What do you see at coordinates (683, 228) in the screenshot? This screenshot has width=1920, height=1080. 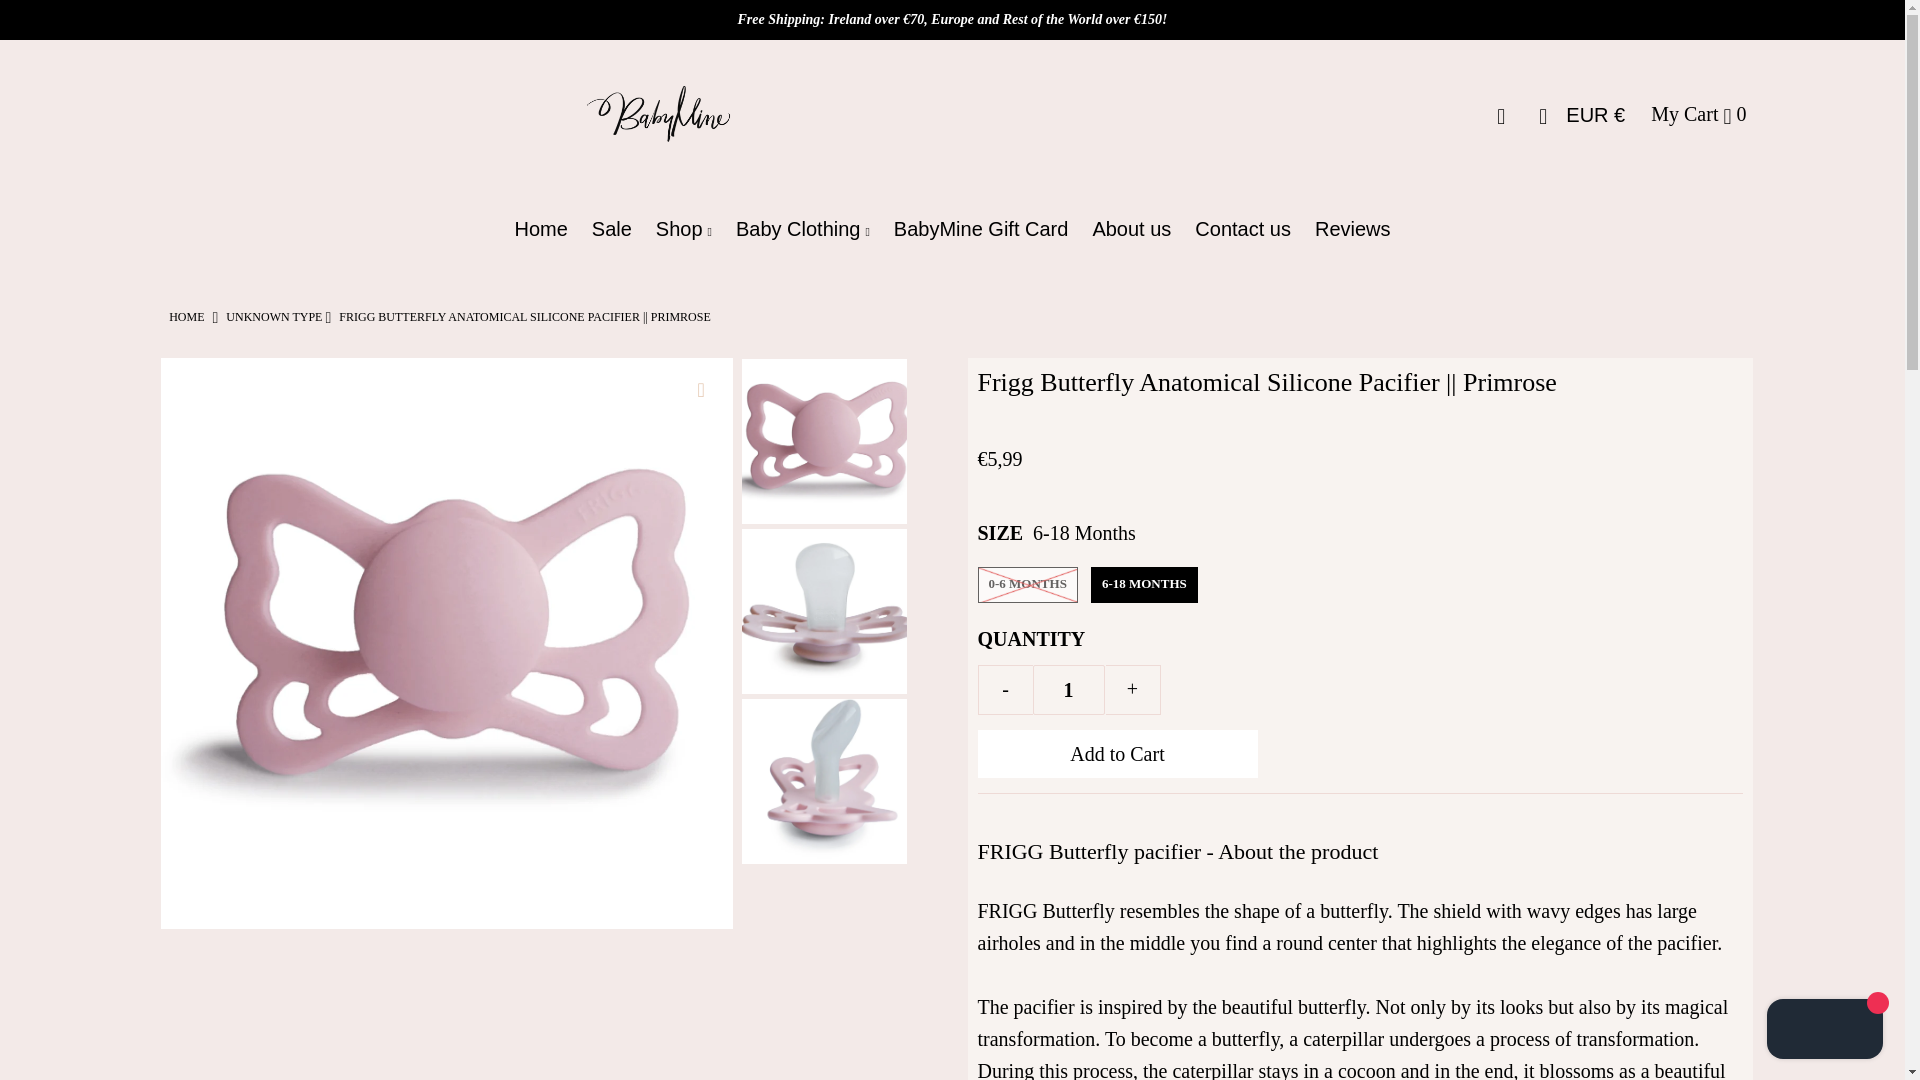 I see `Shop` at bounding box center [683, 228].